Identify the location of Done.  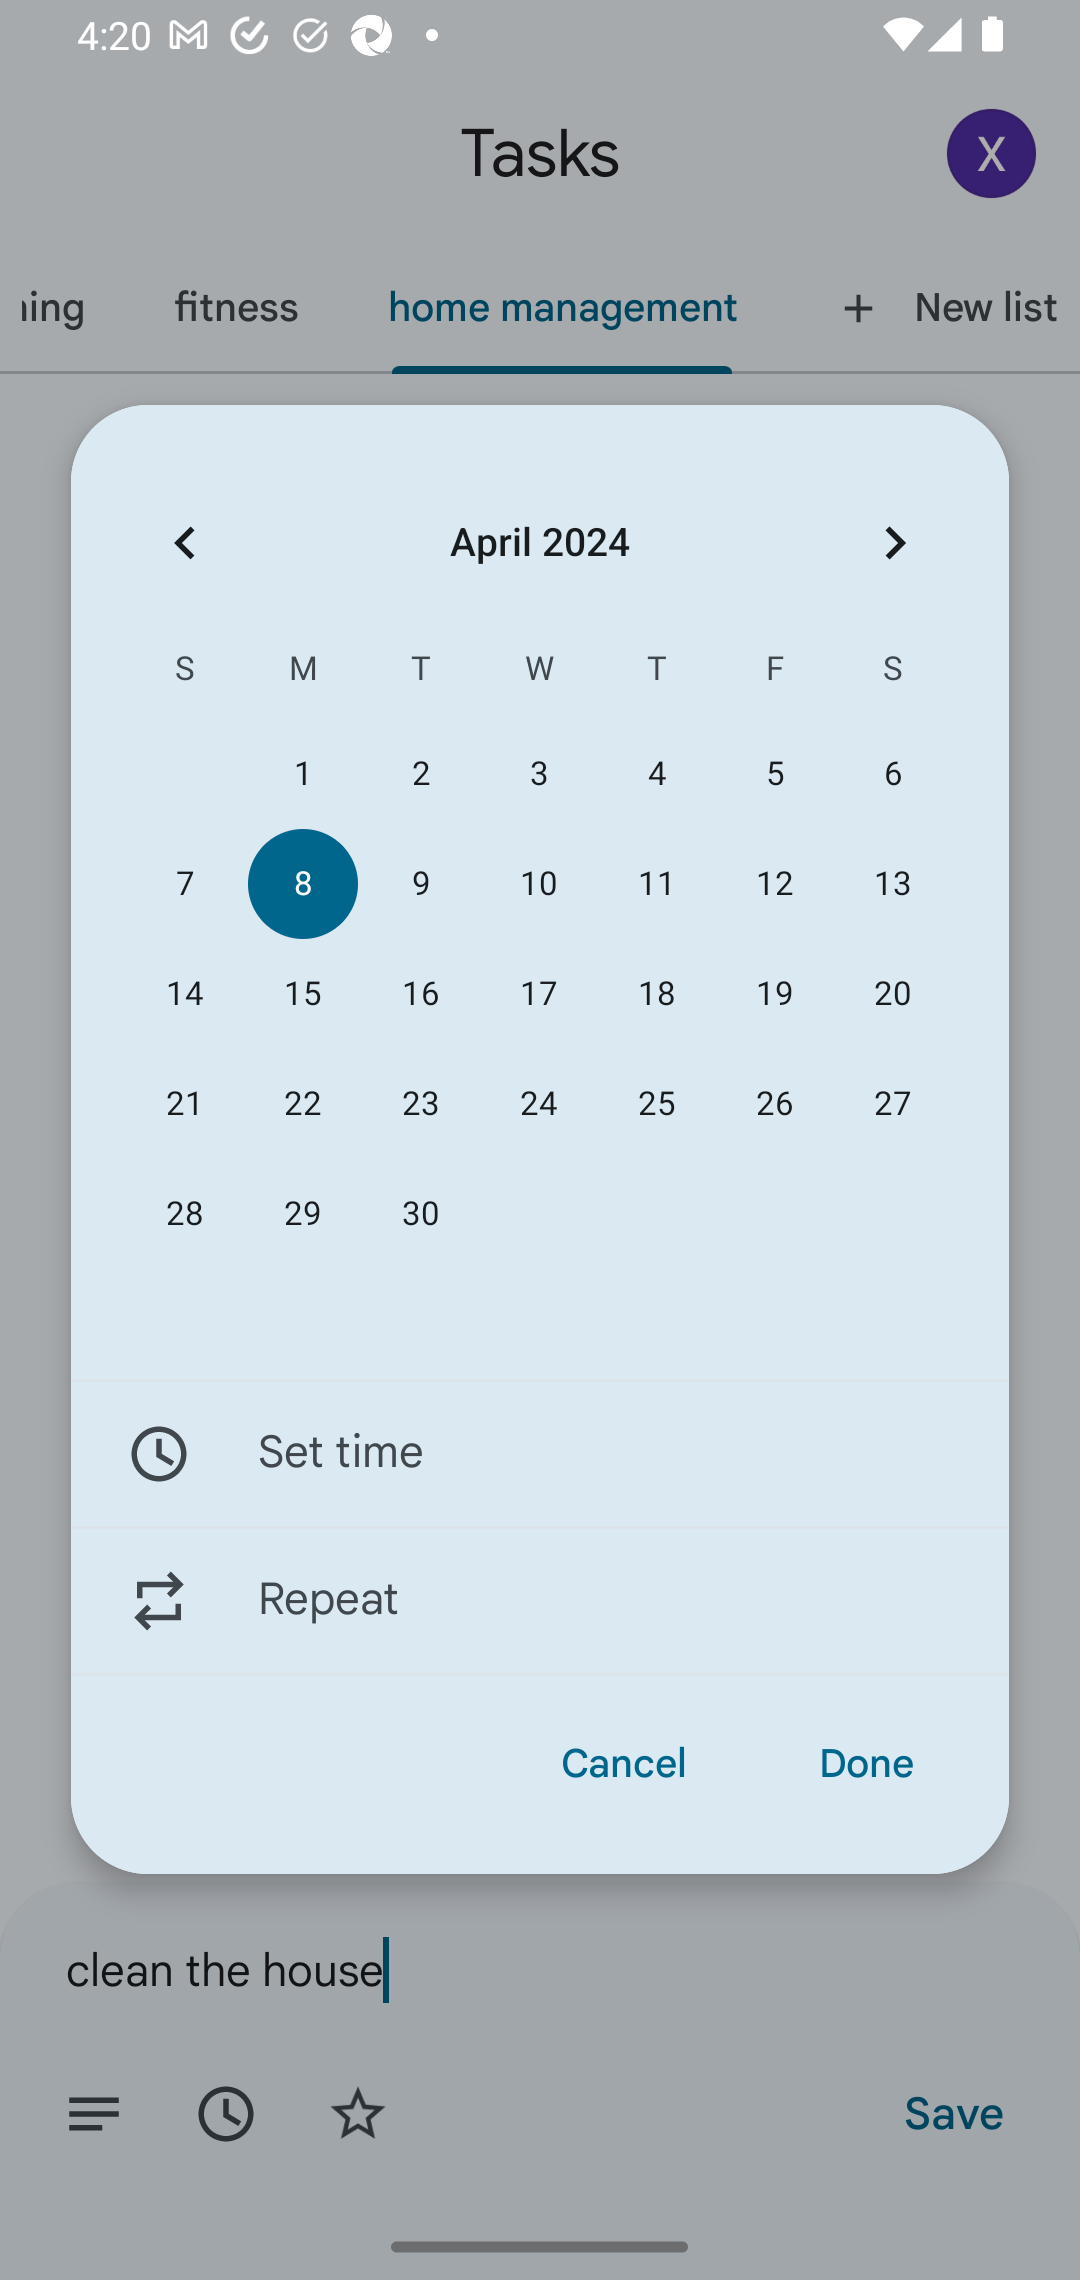
(866, 1764).